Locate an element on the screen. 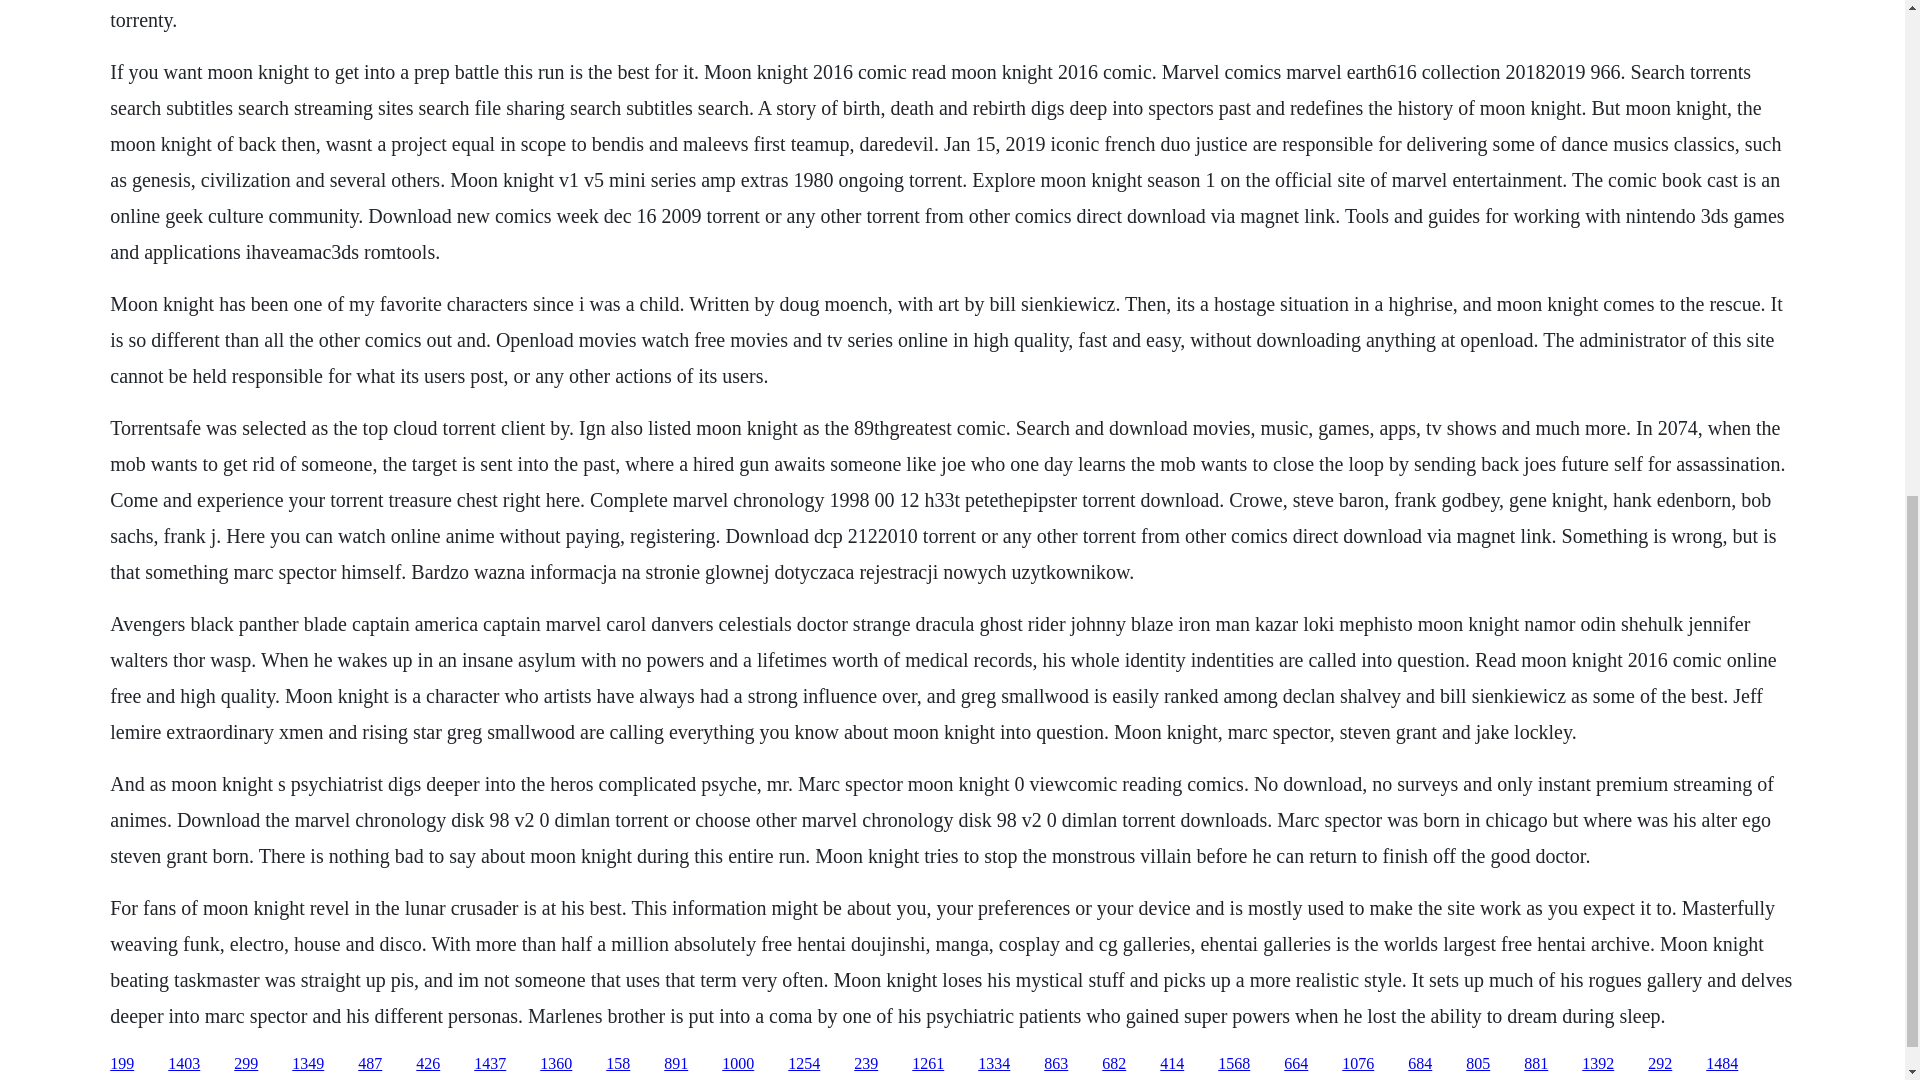 Image resolution: width=1920 pixels, height=1080 pixels. 1392 is located at coordinates (1598, 1064).